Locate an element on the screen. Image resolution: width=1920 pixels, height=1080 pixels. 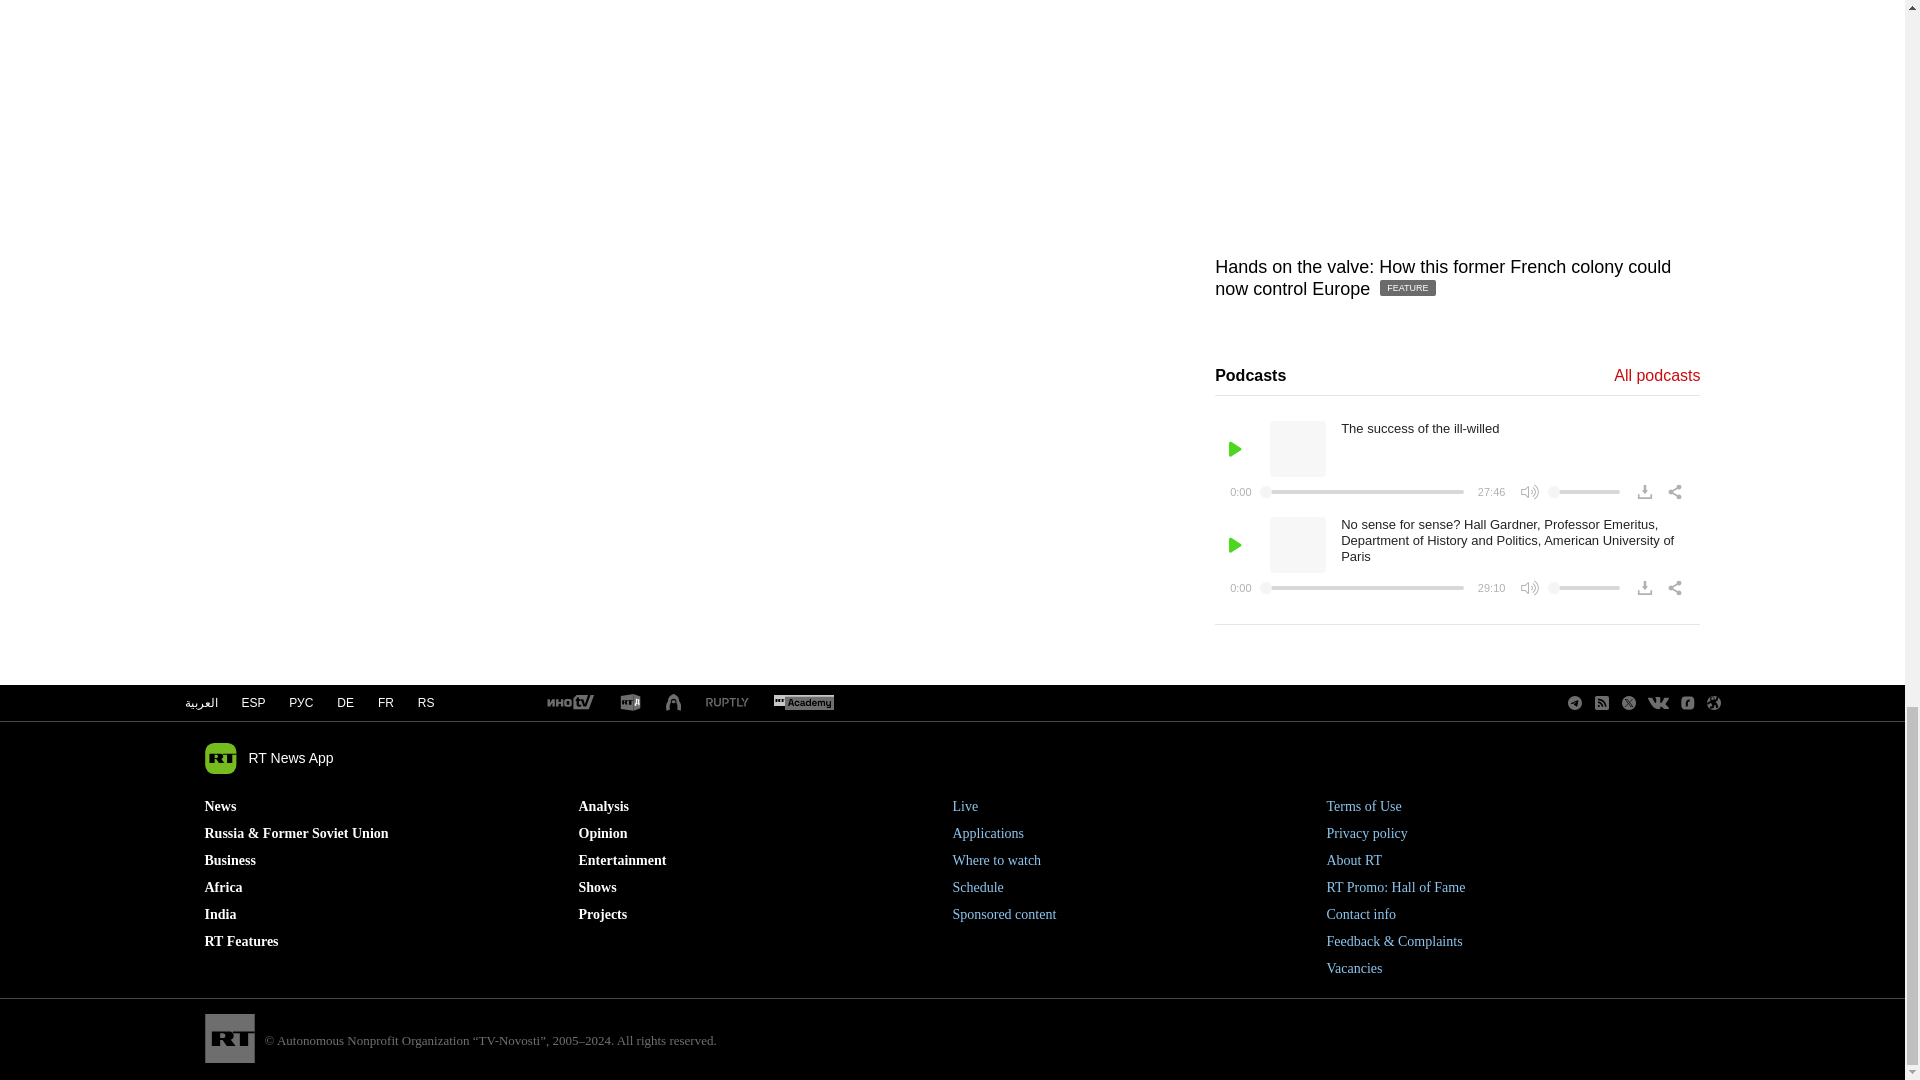
RT  is located at coordinates (803, 703).